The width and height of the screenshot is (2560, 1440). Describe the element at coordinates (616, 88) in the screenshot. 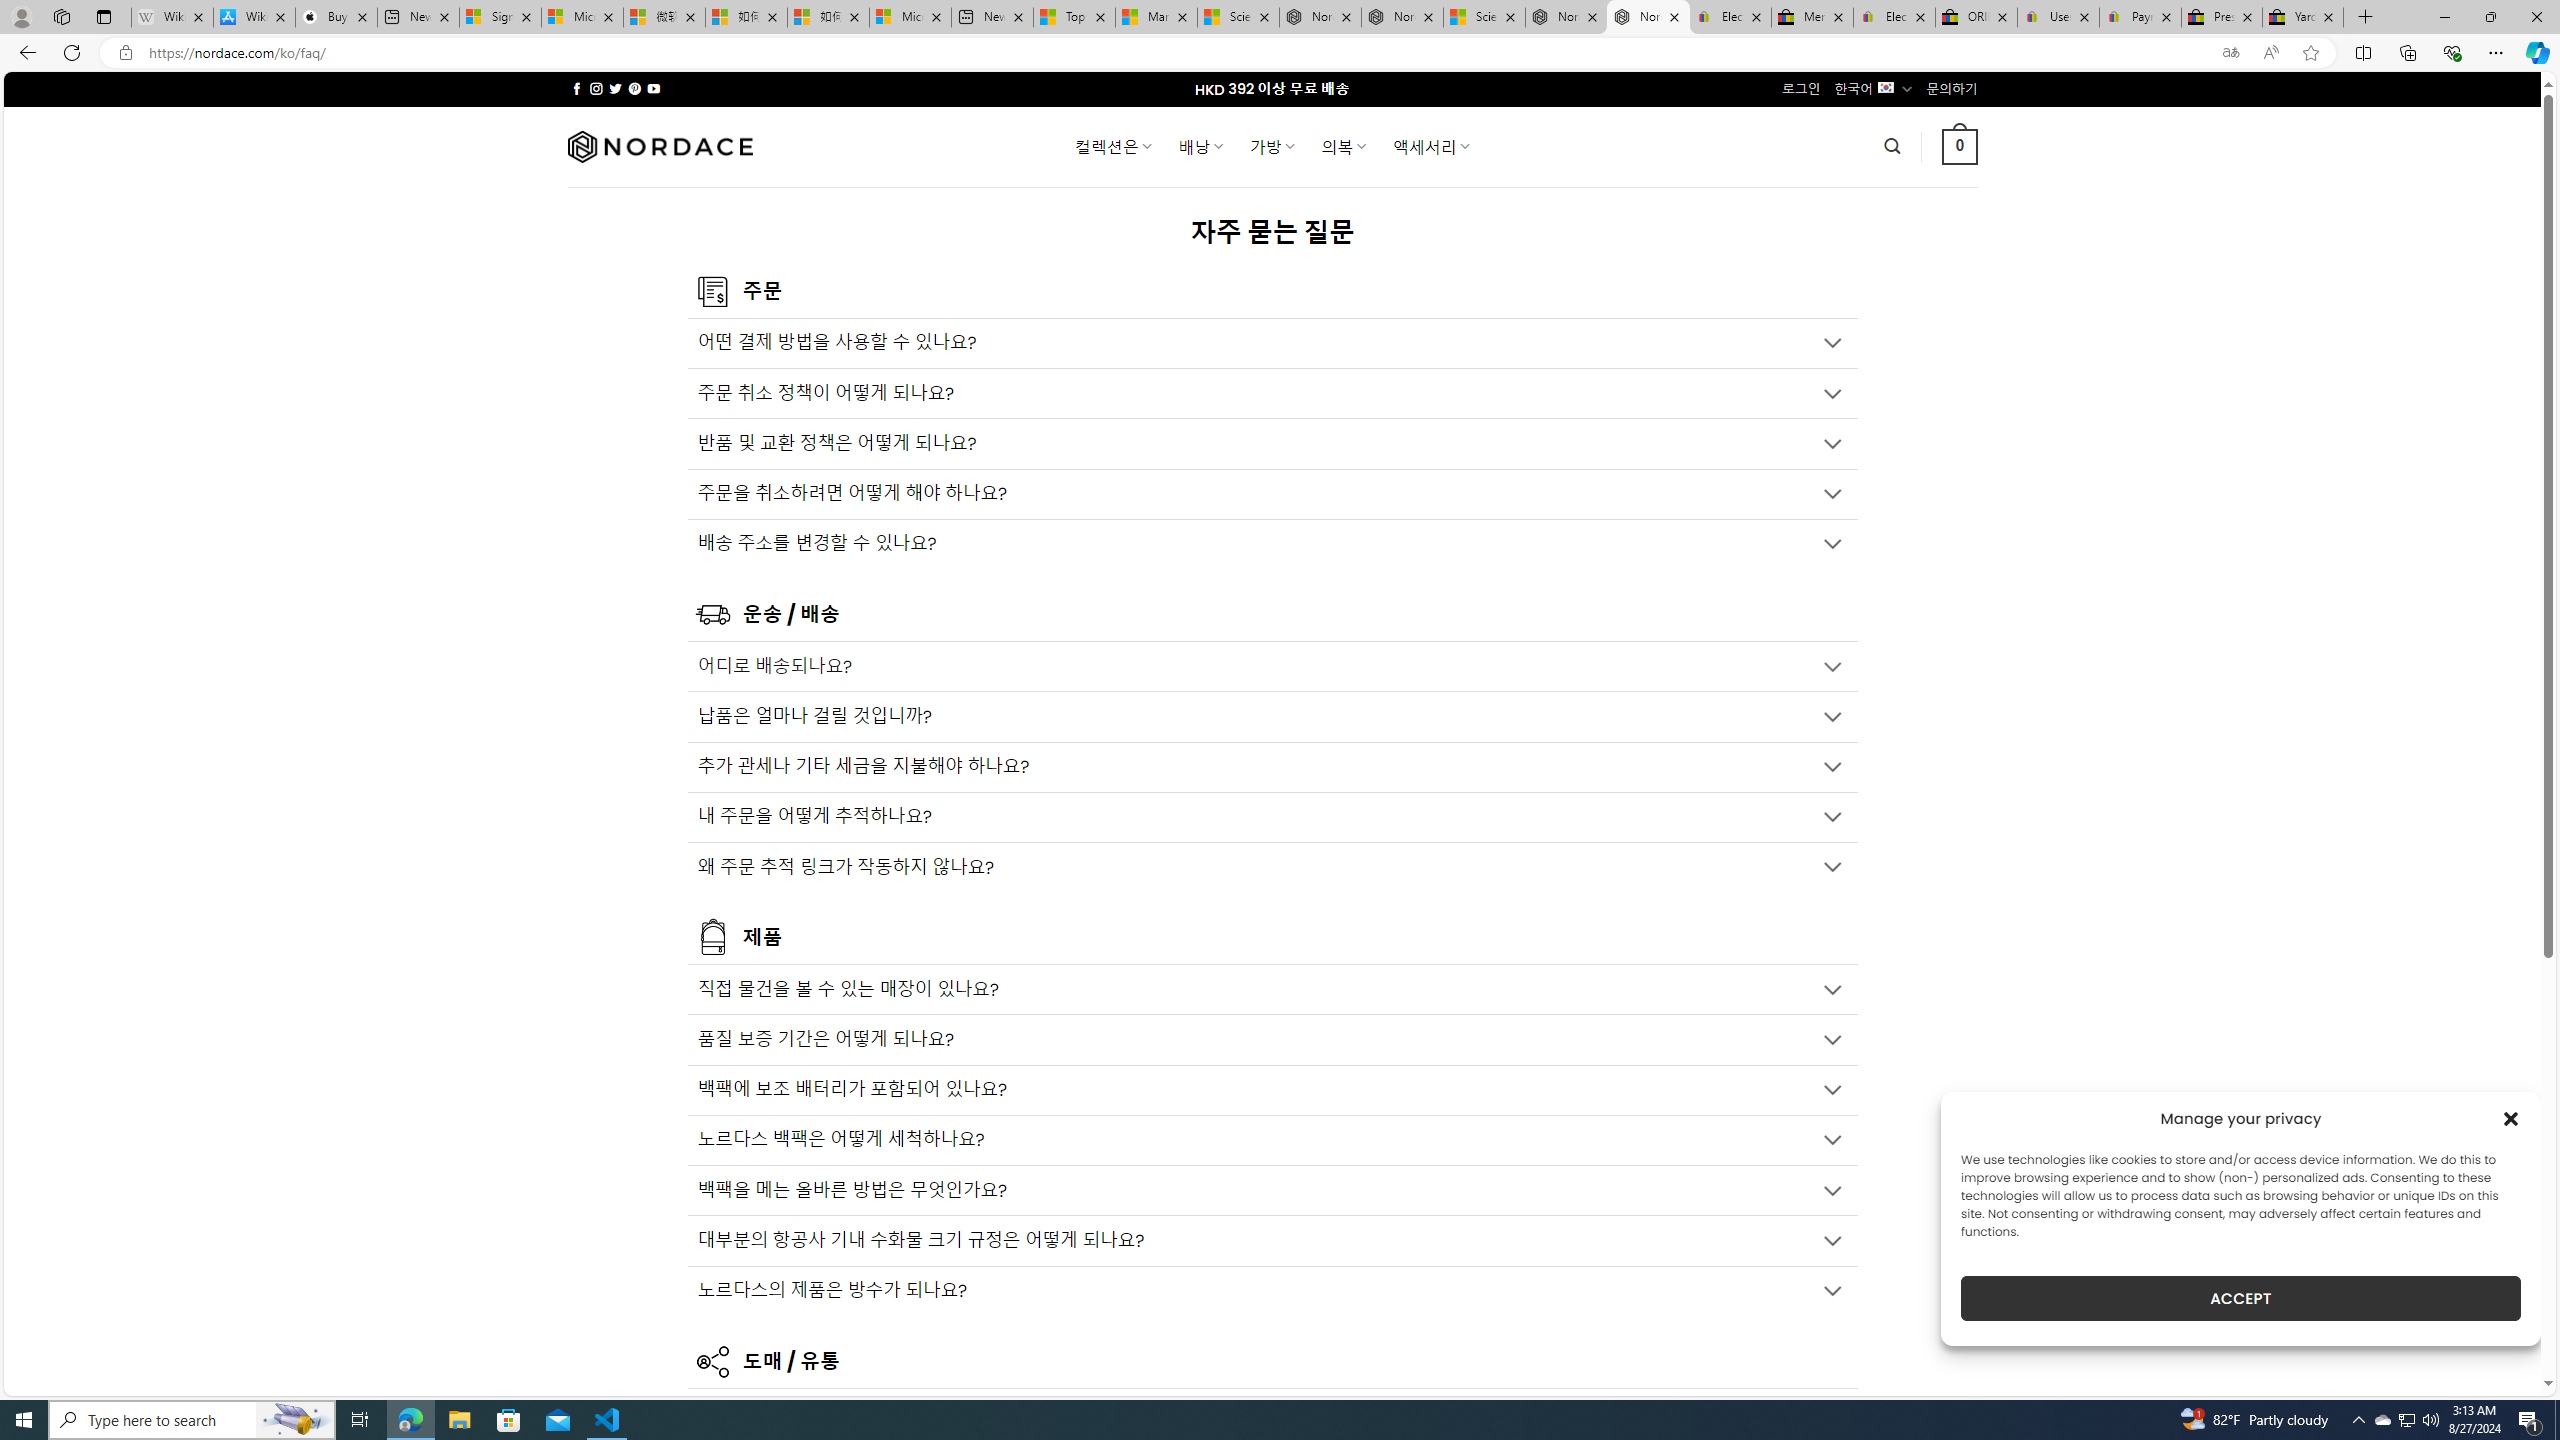

I see `Follow on Twitter` at that location.